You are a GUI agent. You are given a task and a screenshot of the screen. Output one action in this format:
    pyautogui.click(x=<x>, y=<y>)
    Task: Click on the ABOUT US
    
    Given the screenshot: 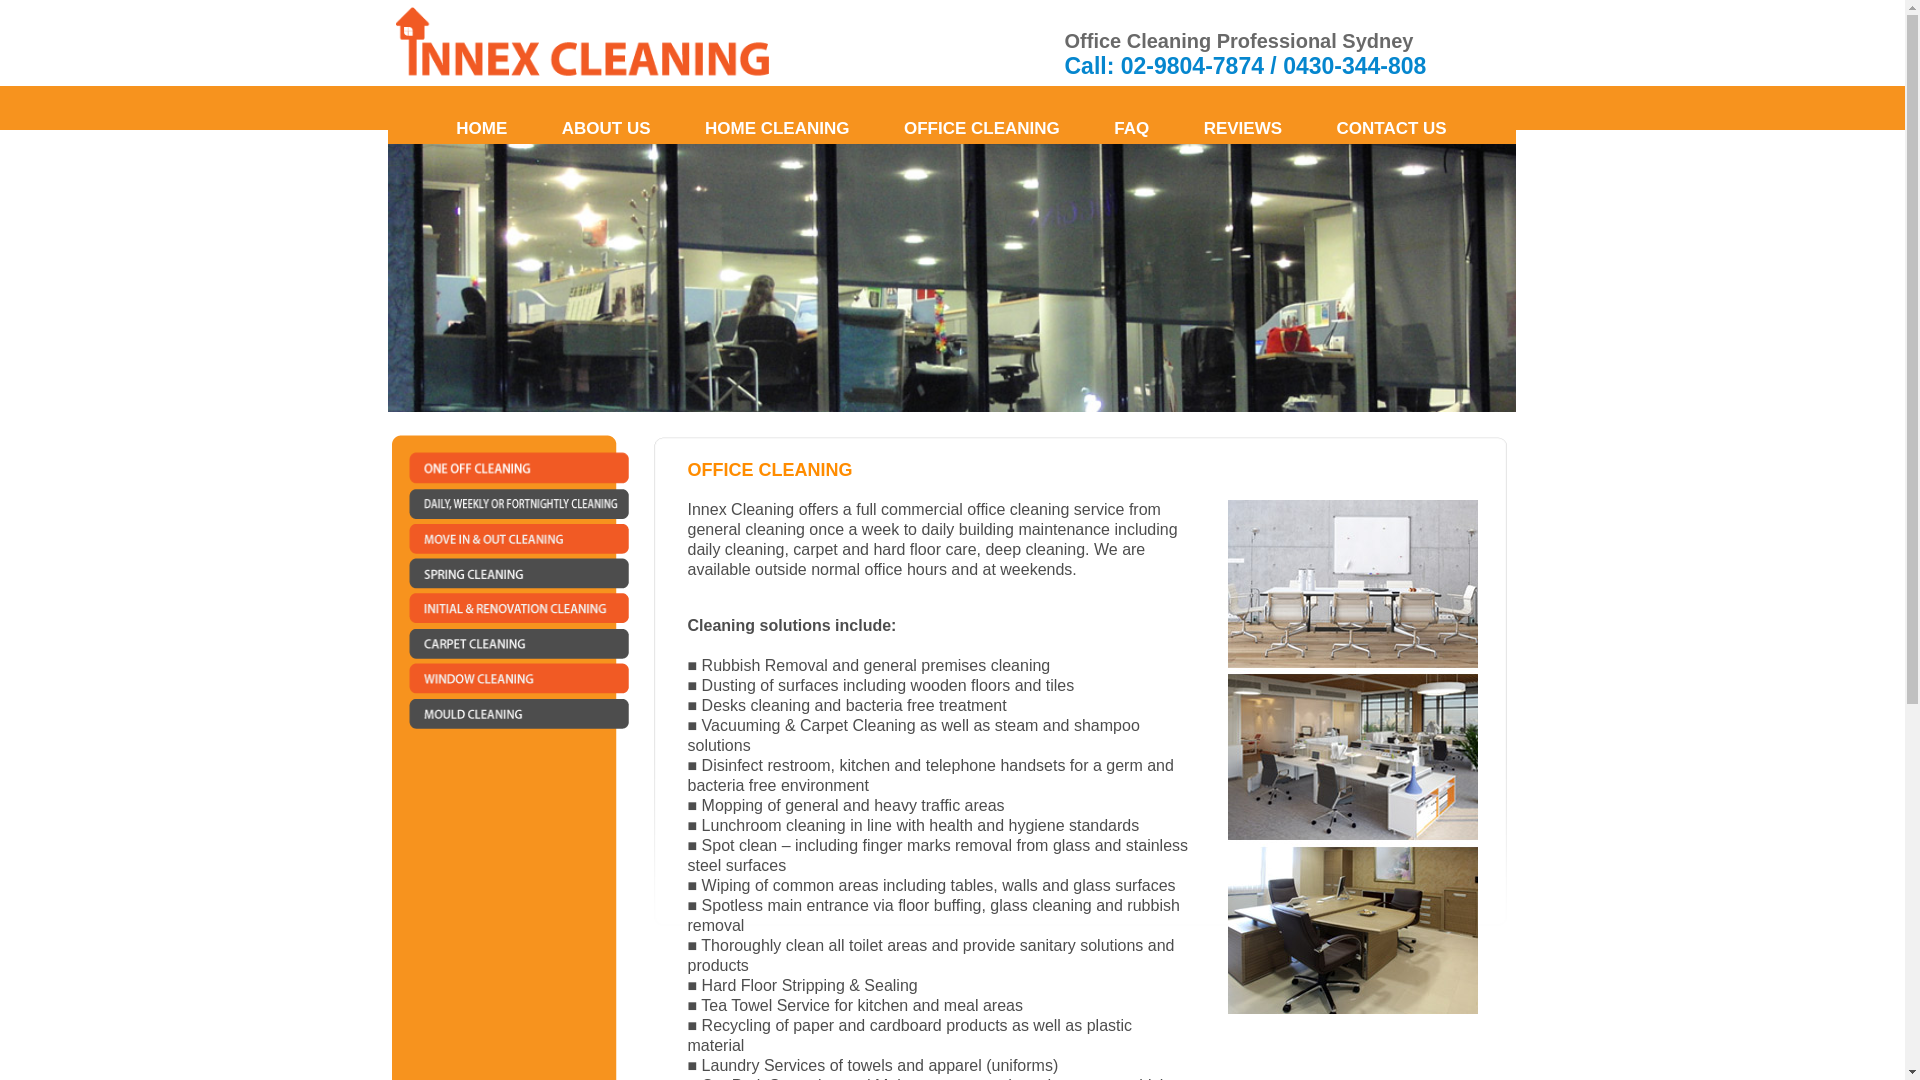 What is the action you would take?
    pyautogui.click(x=606, y=129)
    